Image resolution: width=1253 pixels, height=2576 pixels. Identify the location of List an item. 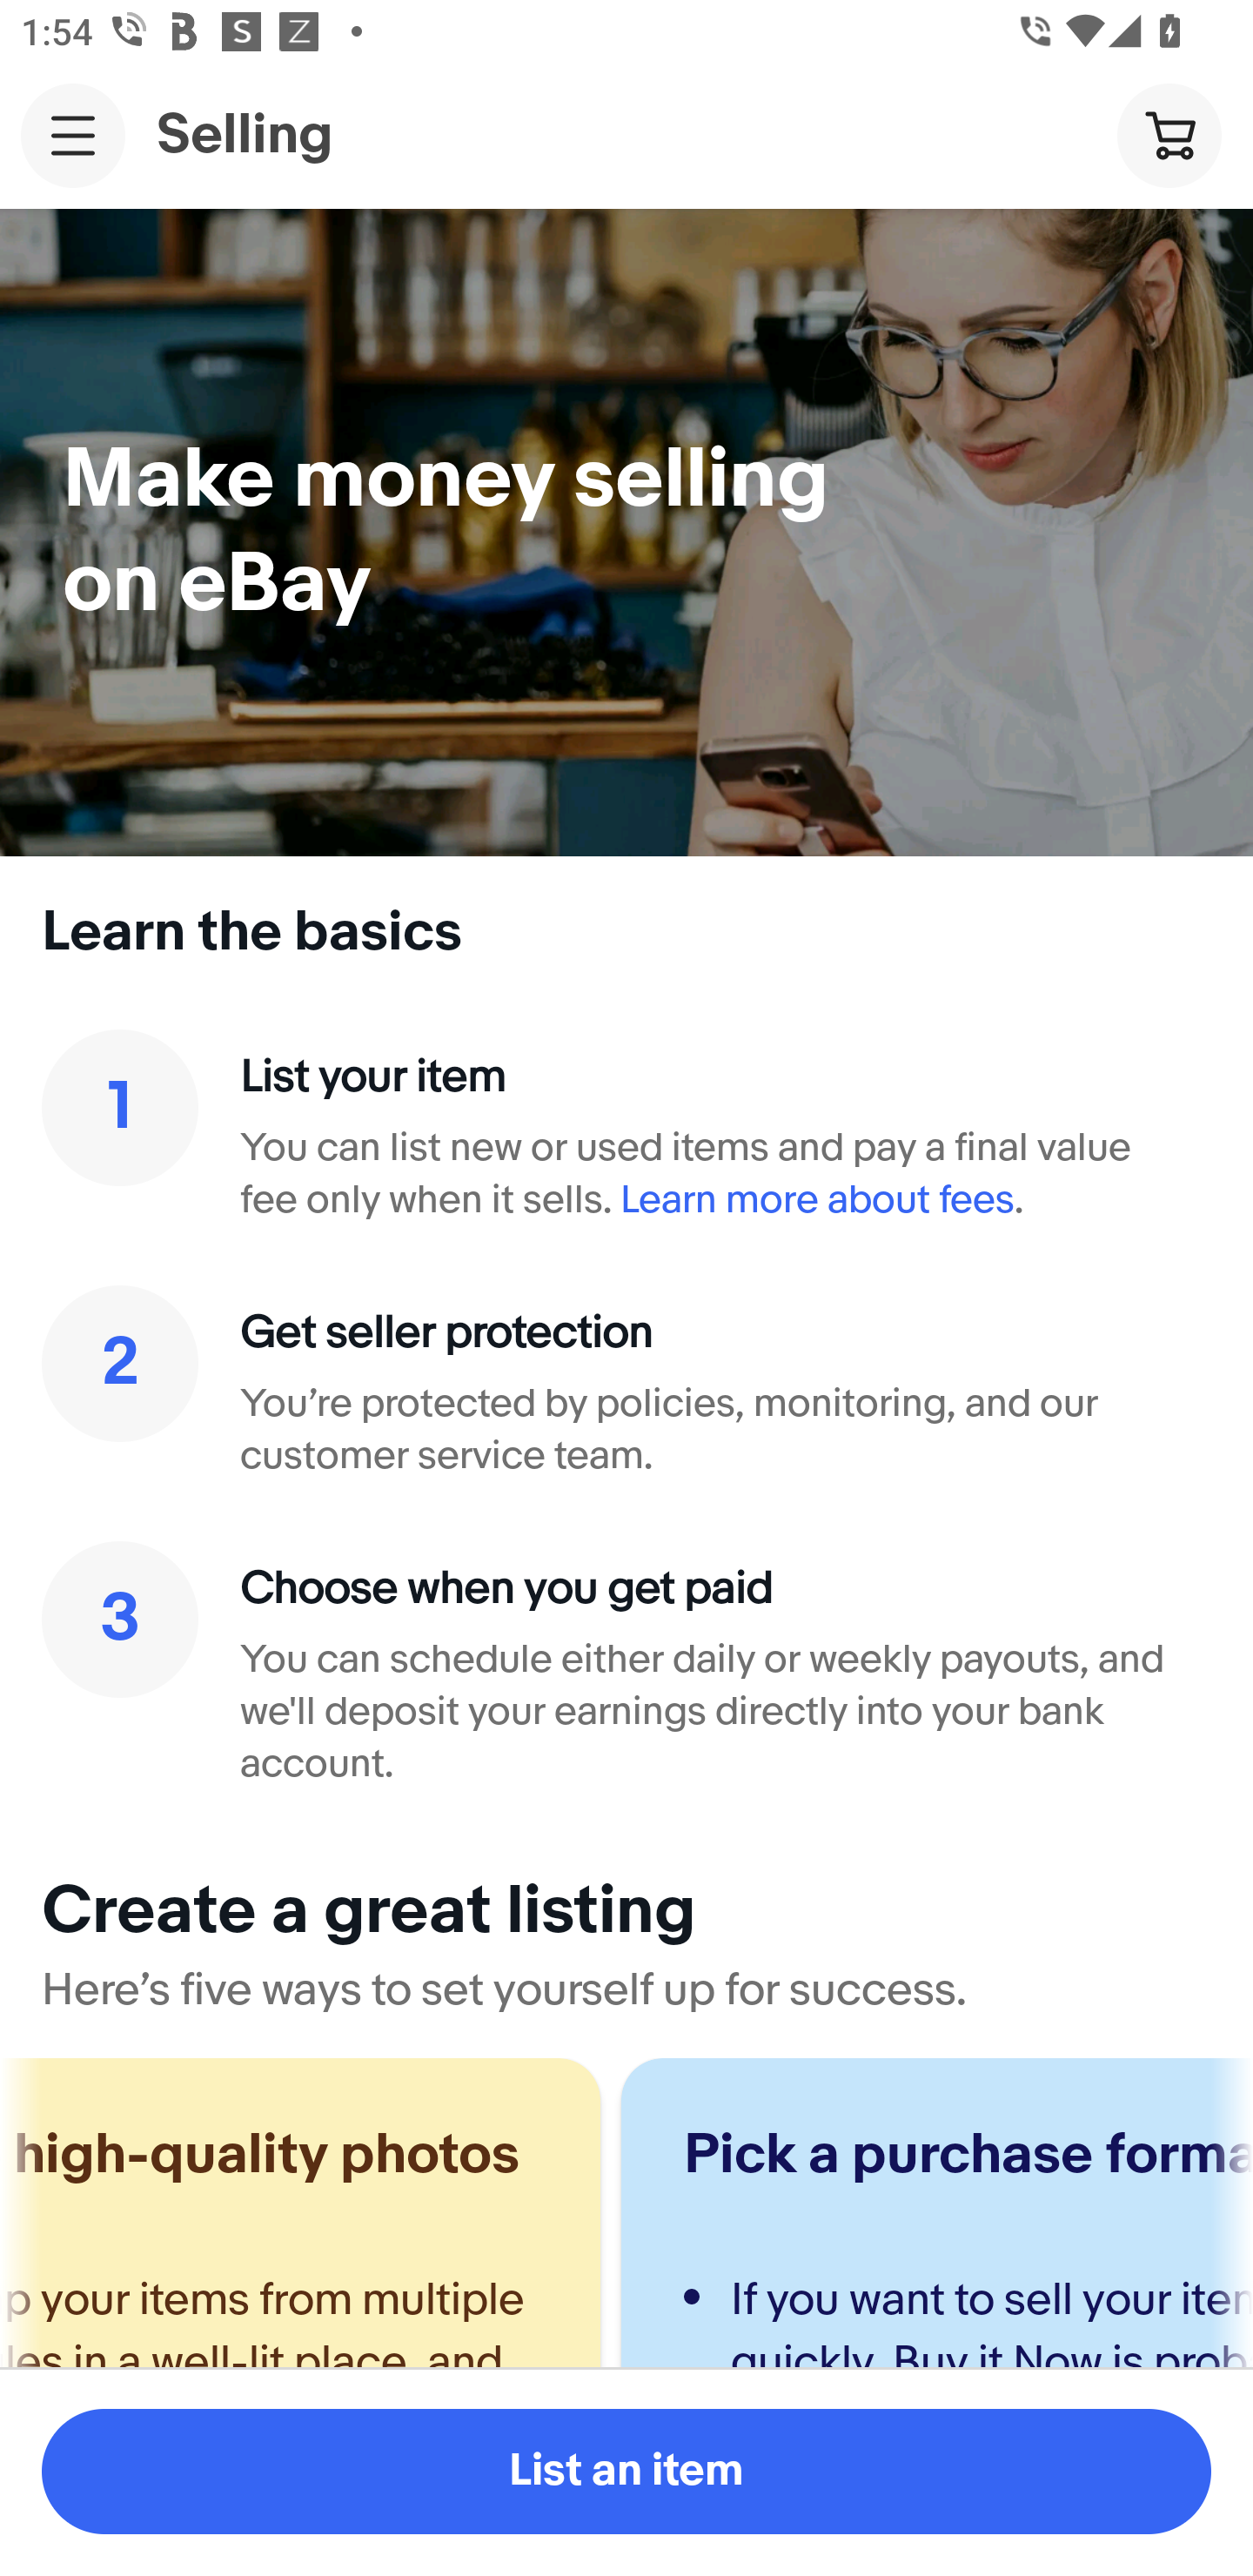
(626, 2472).